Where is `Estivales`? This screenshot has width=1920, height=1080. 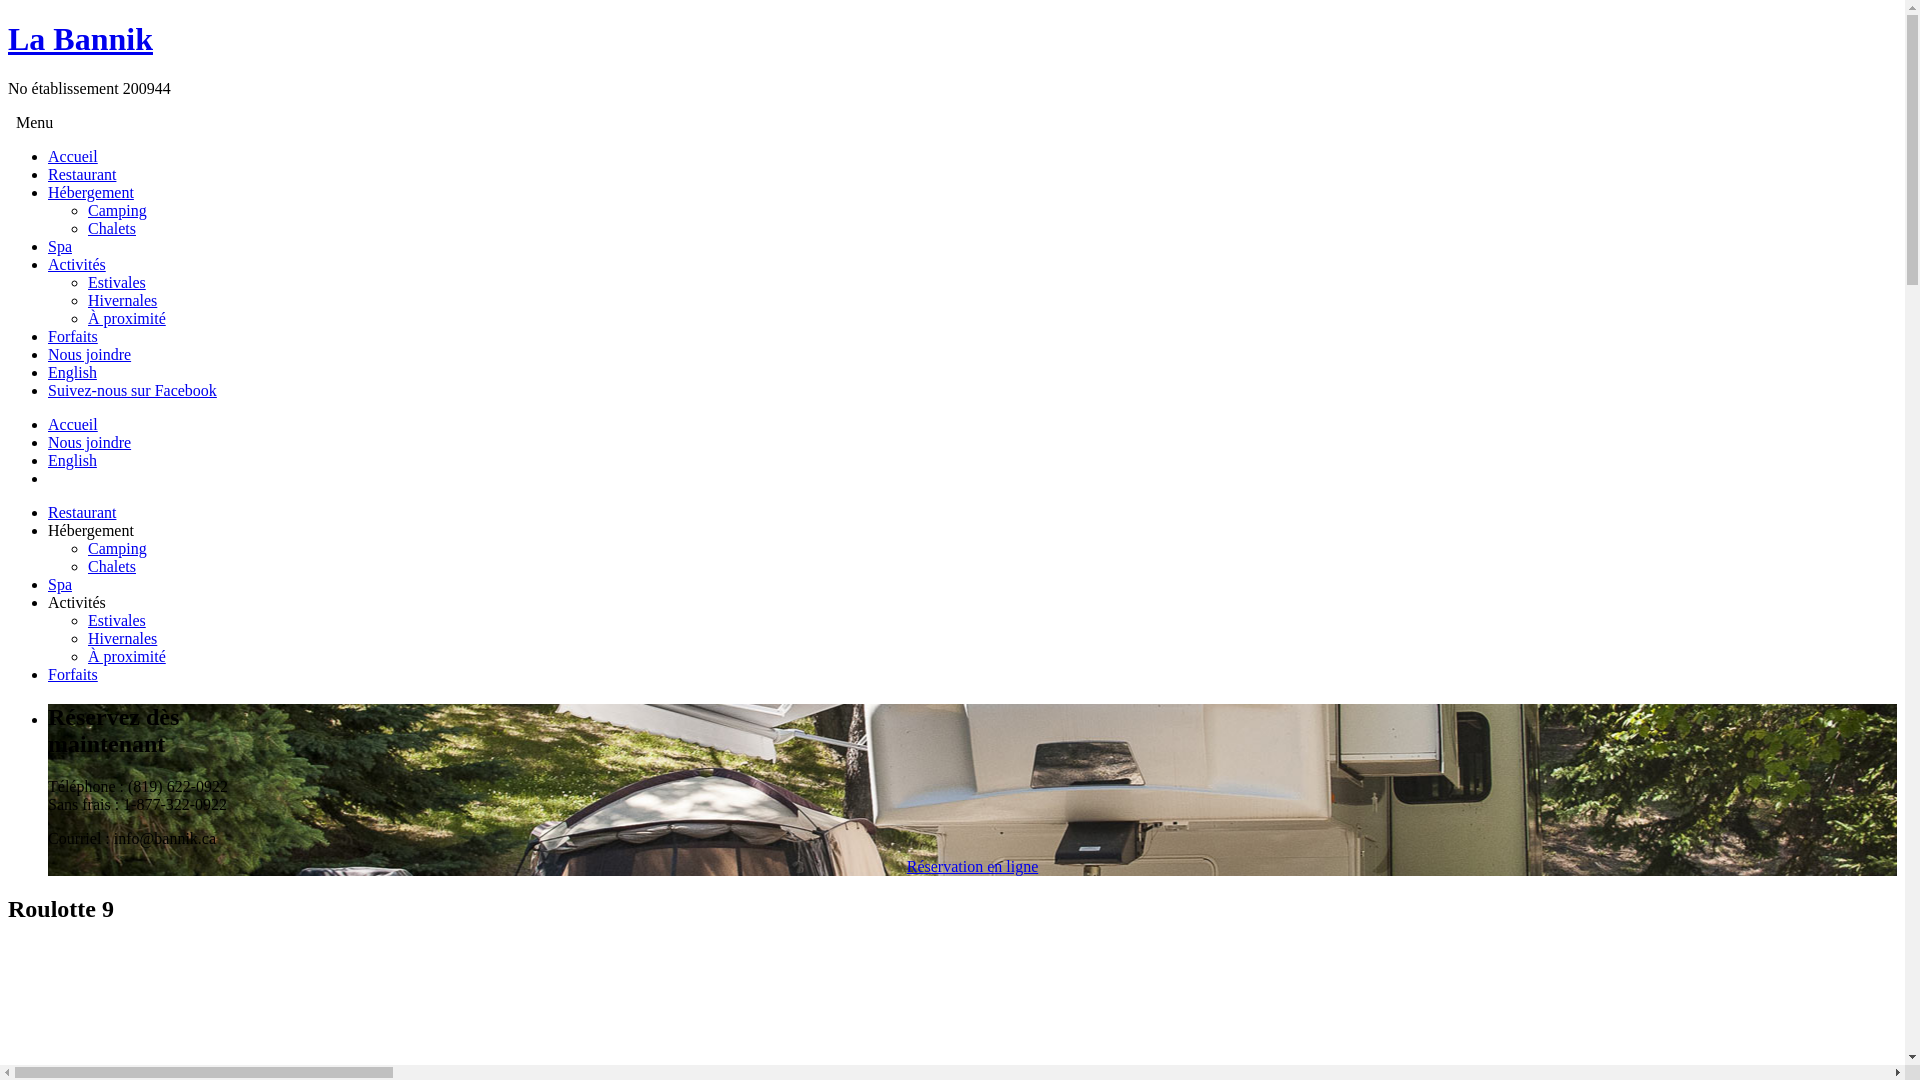 Estivales is located at coordinates (117, 620).